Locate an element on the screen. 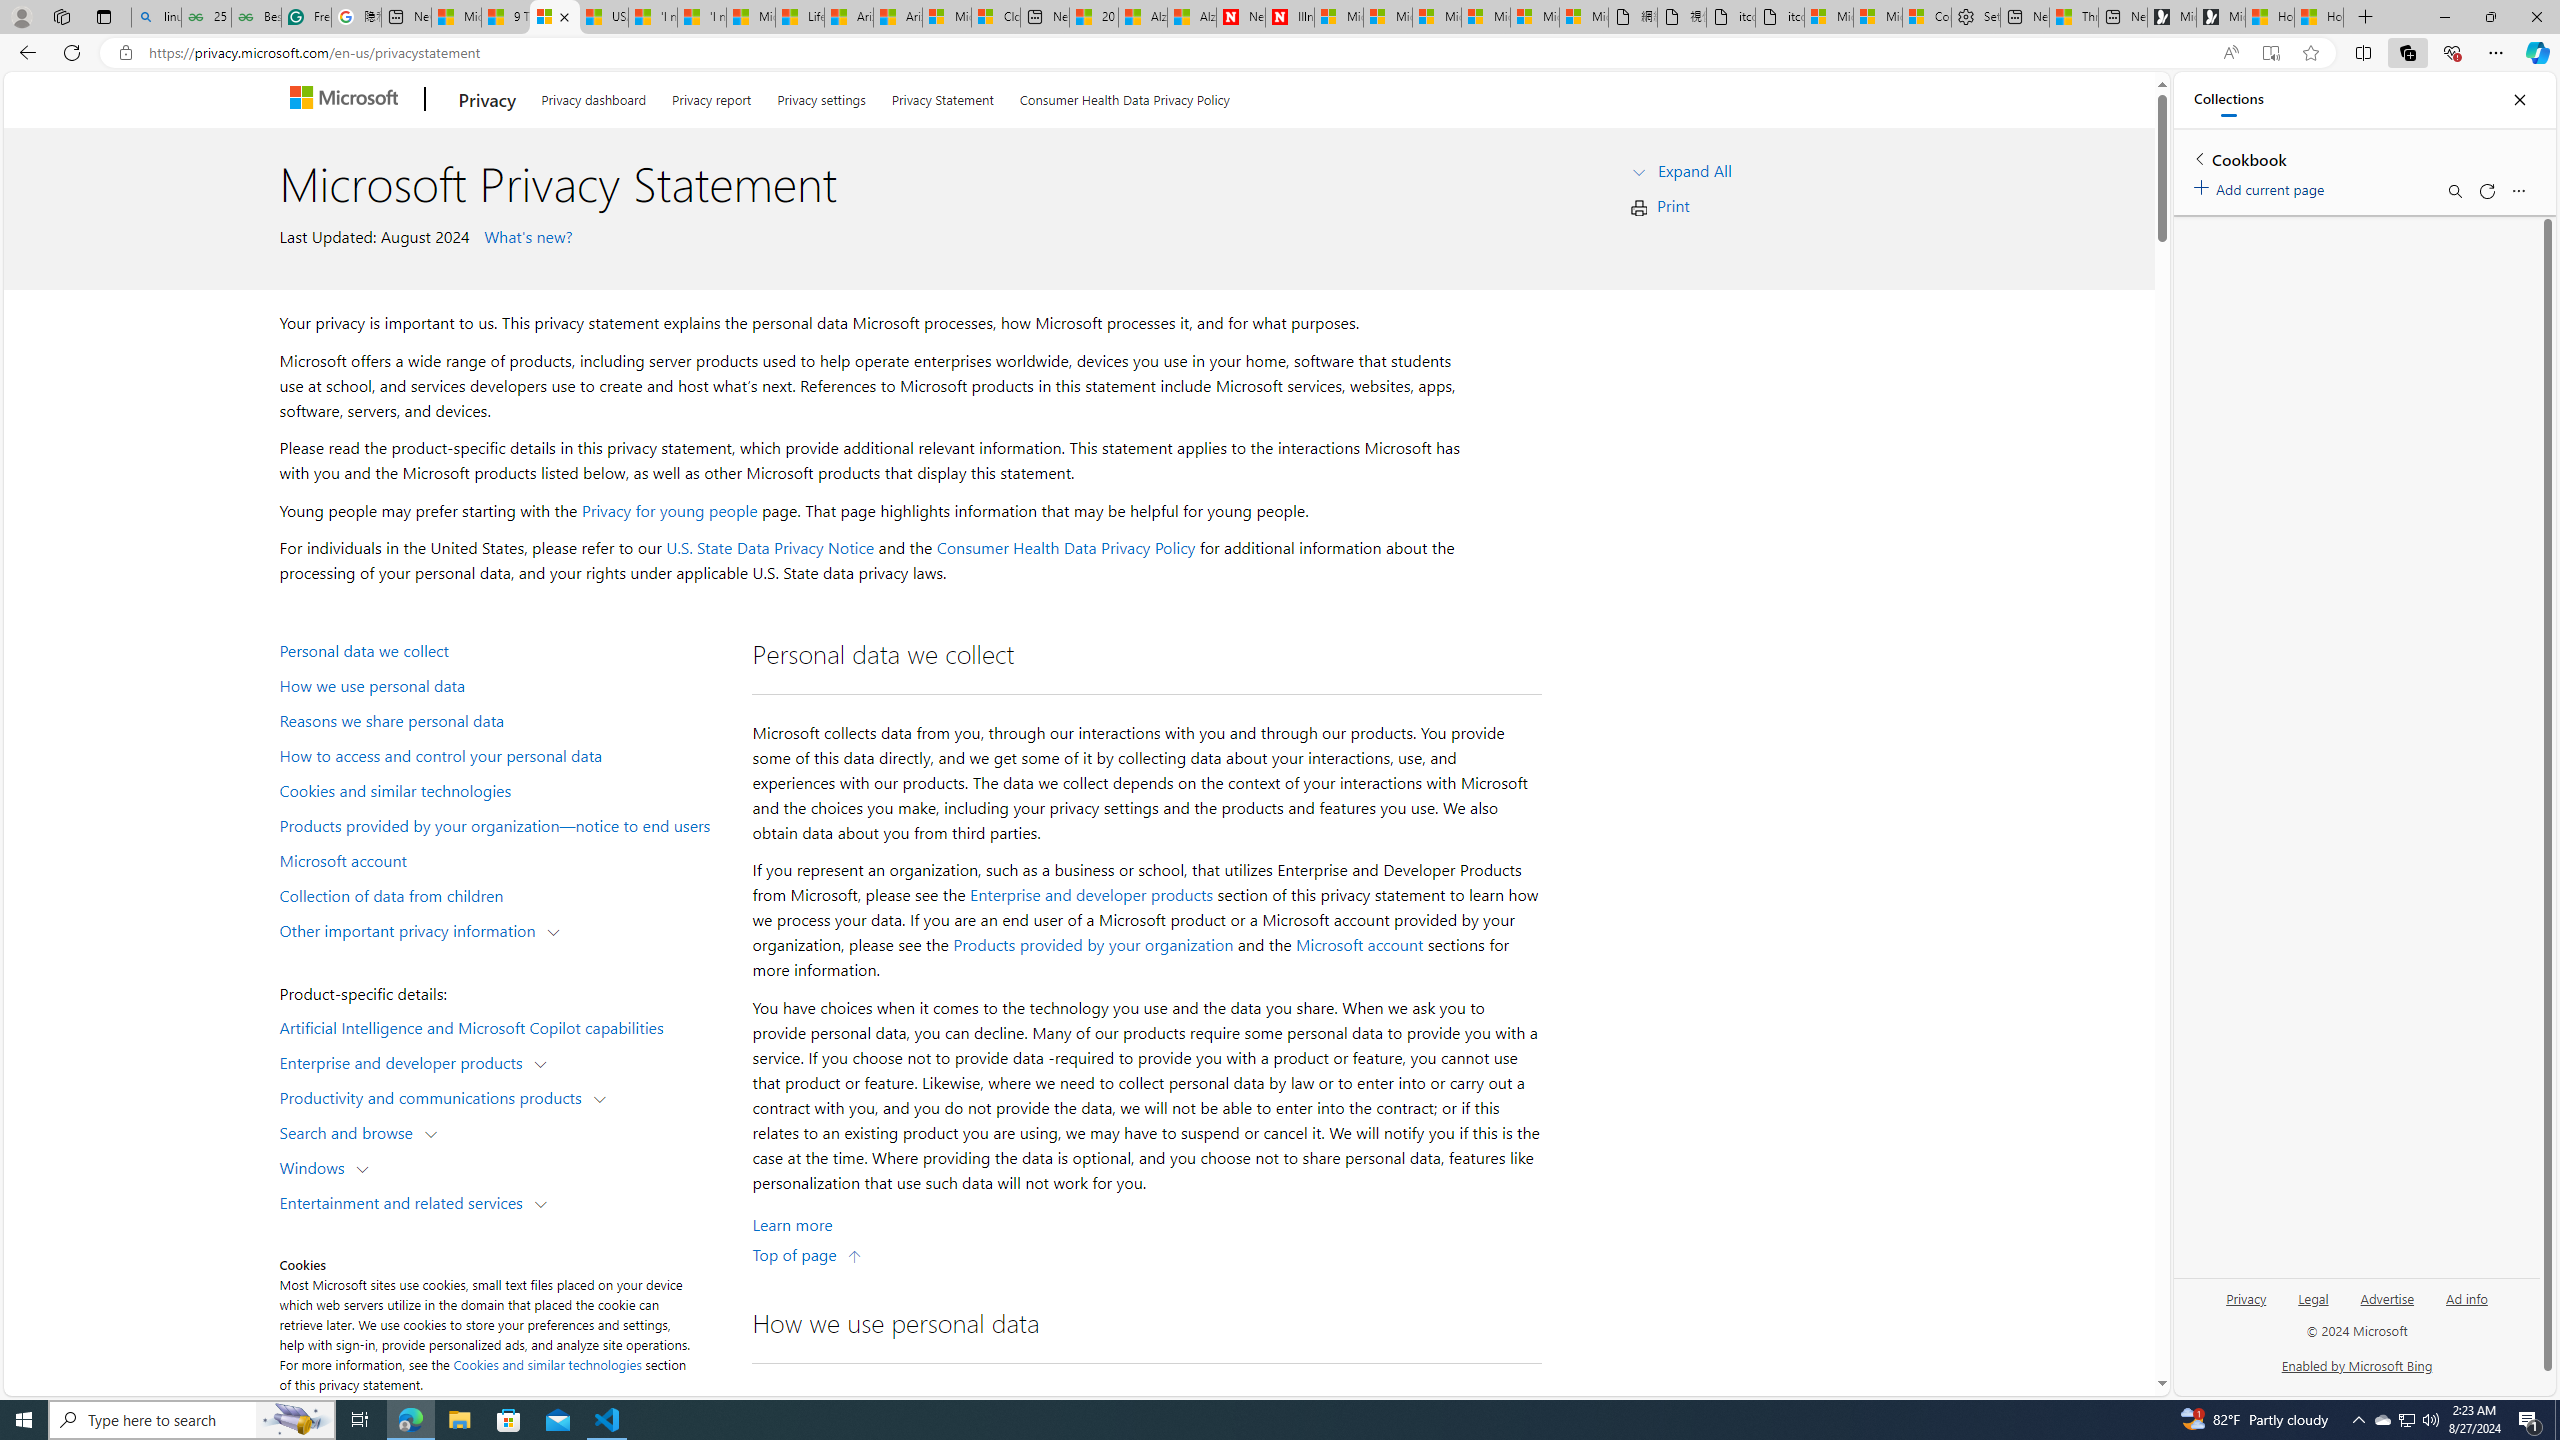 The width and height of the screenshot is (2560, 1440). Privacy dashboard is located at coordinates (594, 96).